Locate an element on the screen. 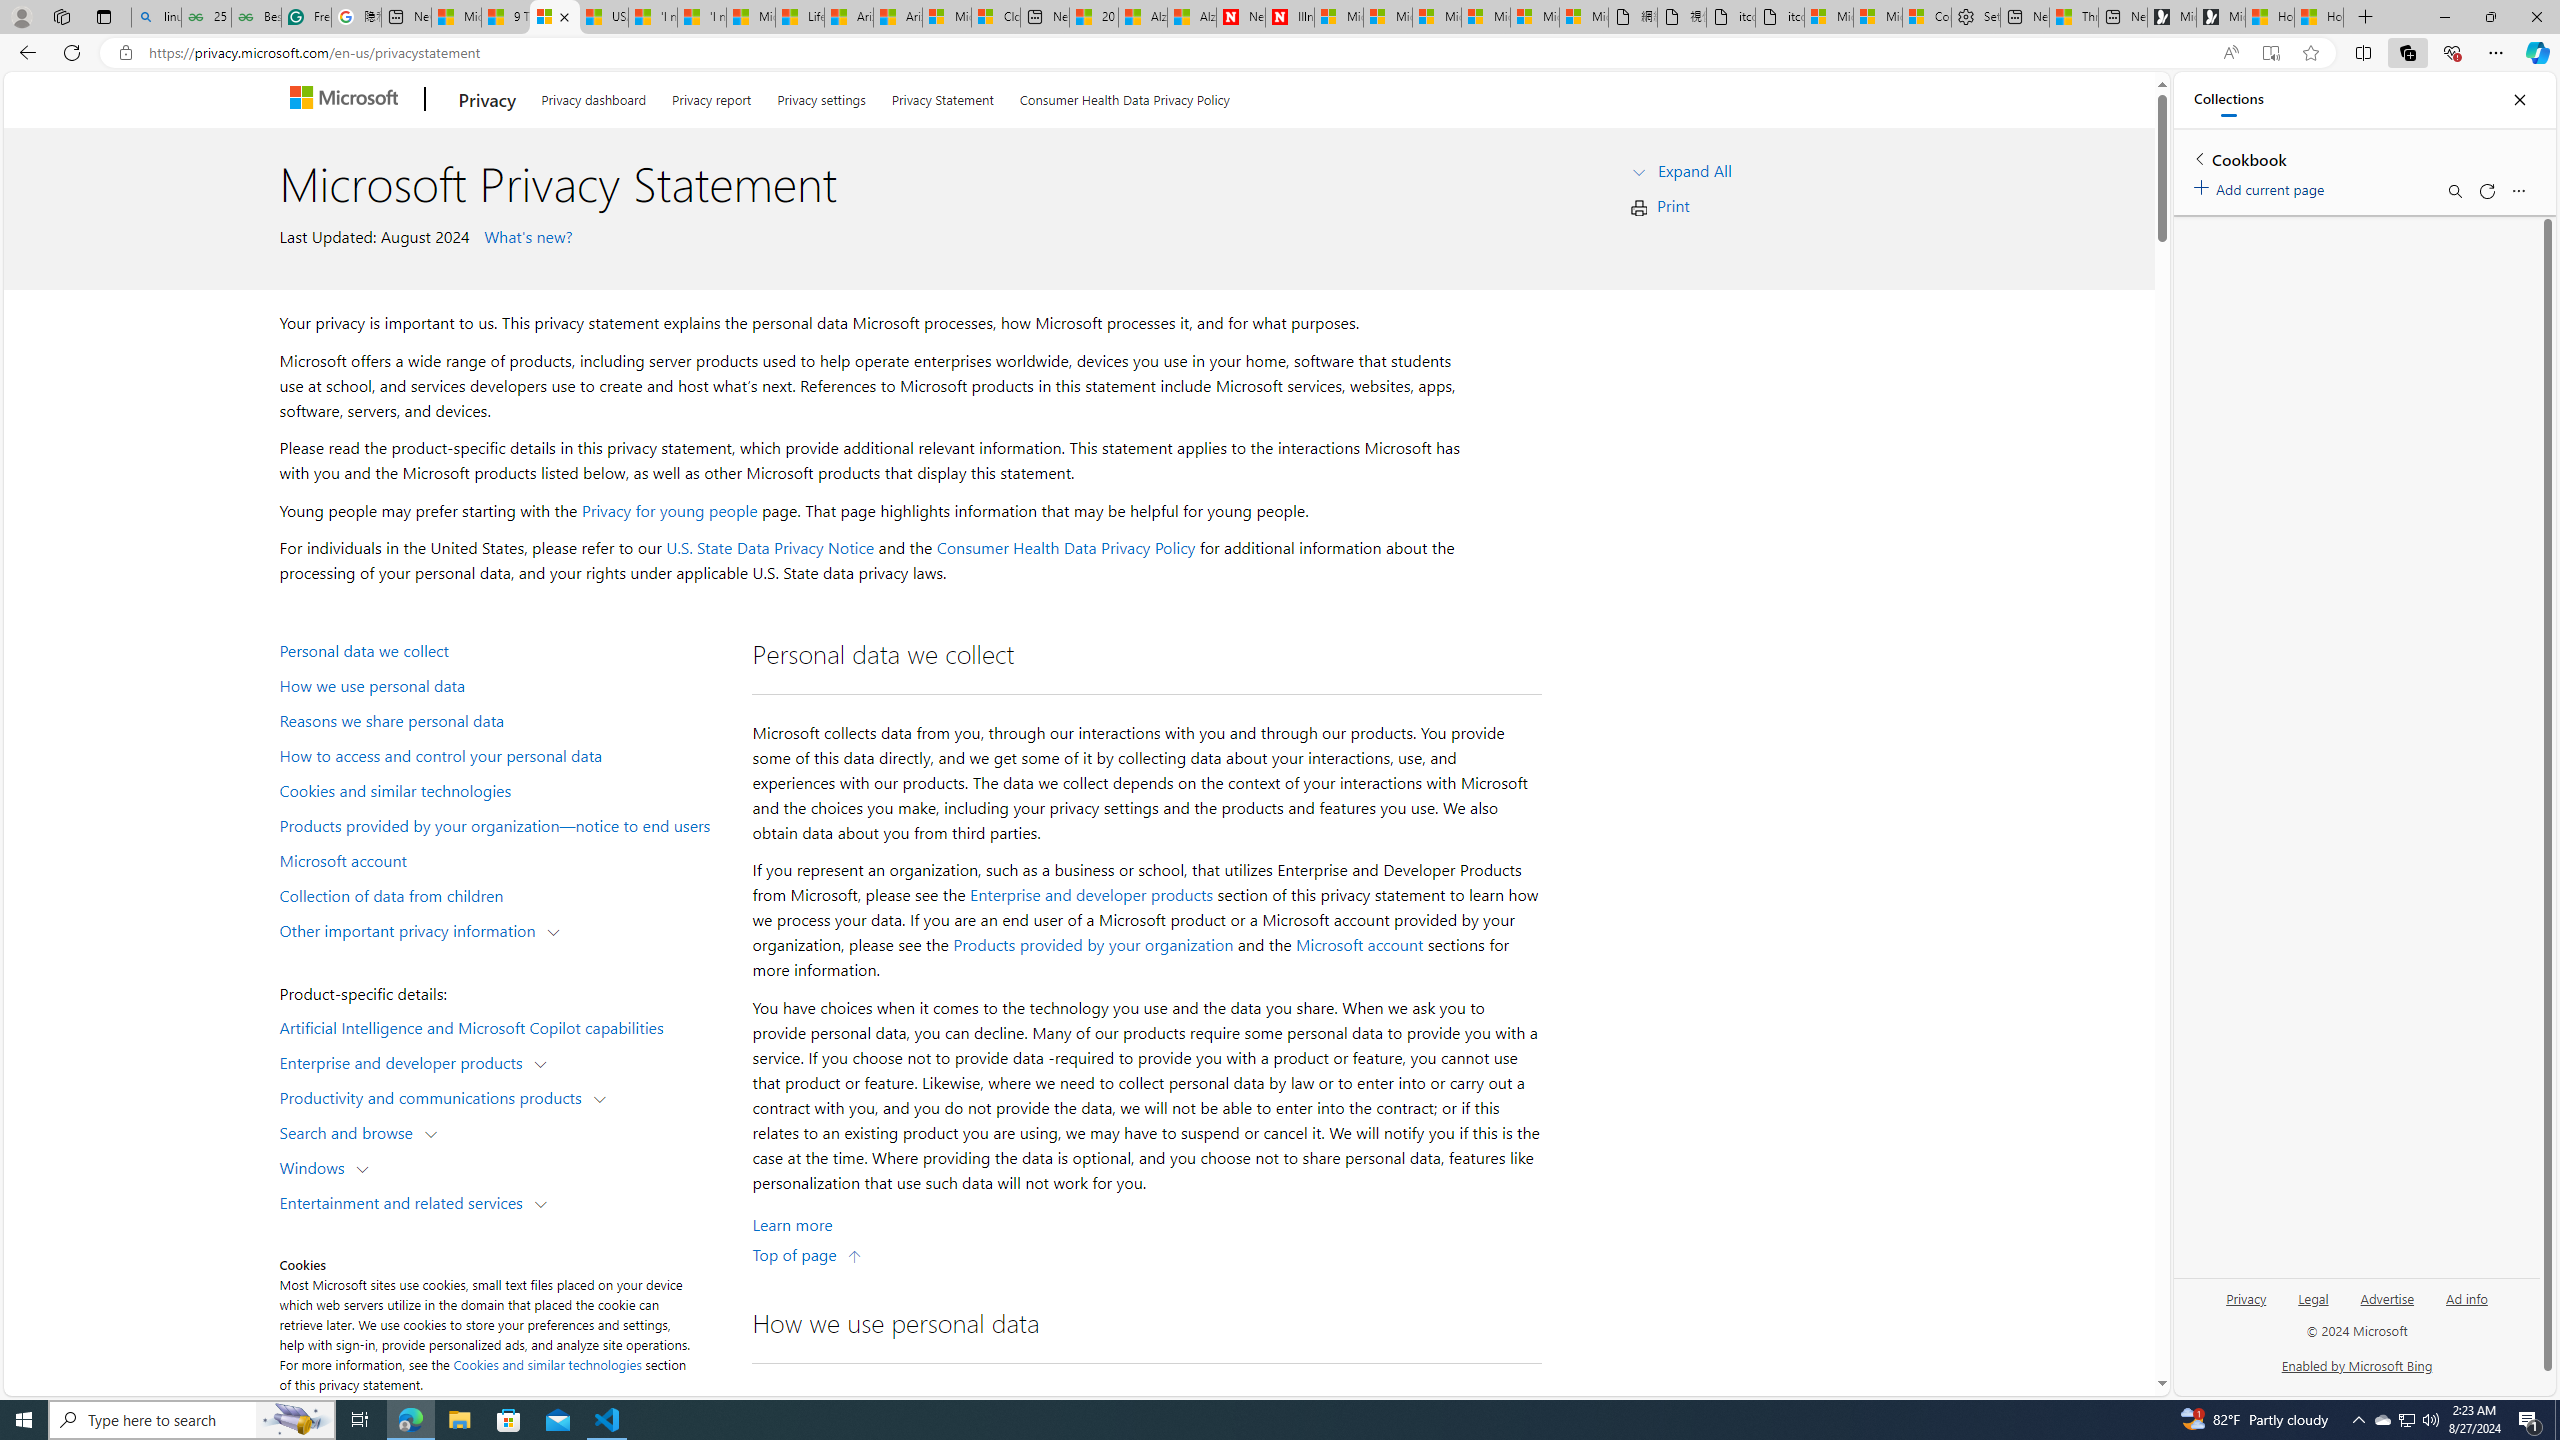 The width and height of the screenshot is (2560, 1440). Privacy dashboard is located at coordinates (594, 96).